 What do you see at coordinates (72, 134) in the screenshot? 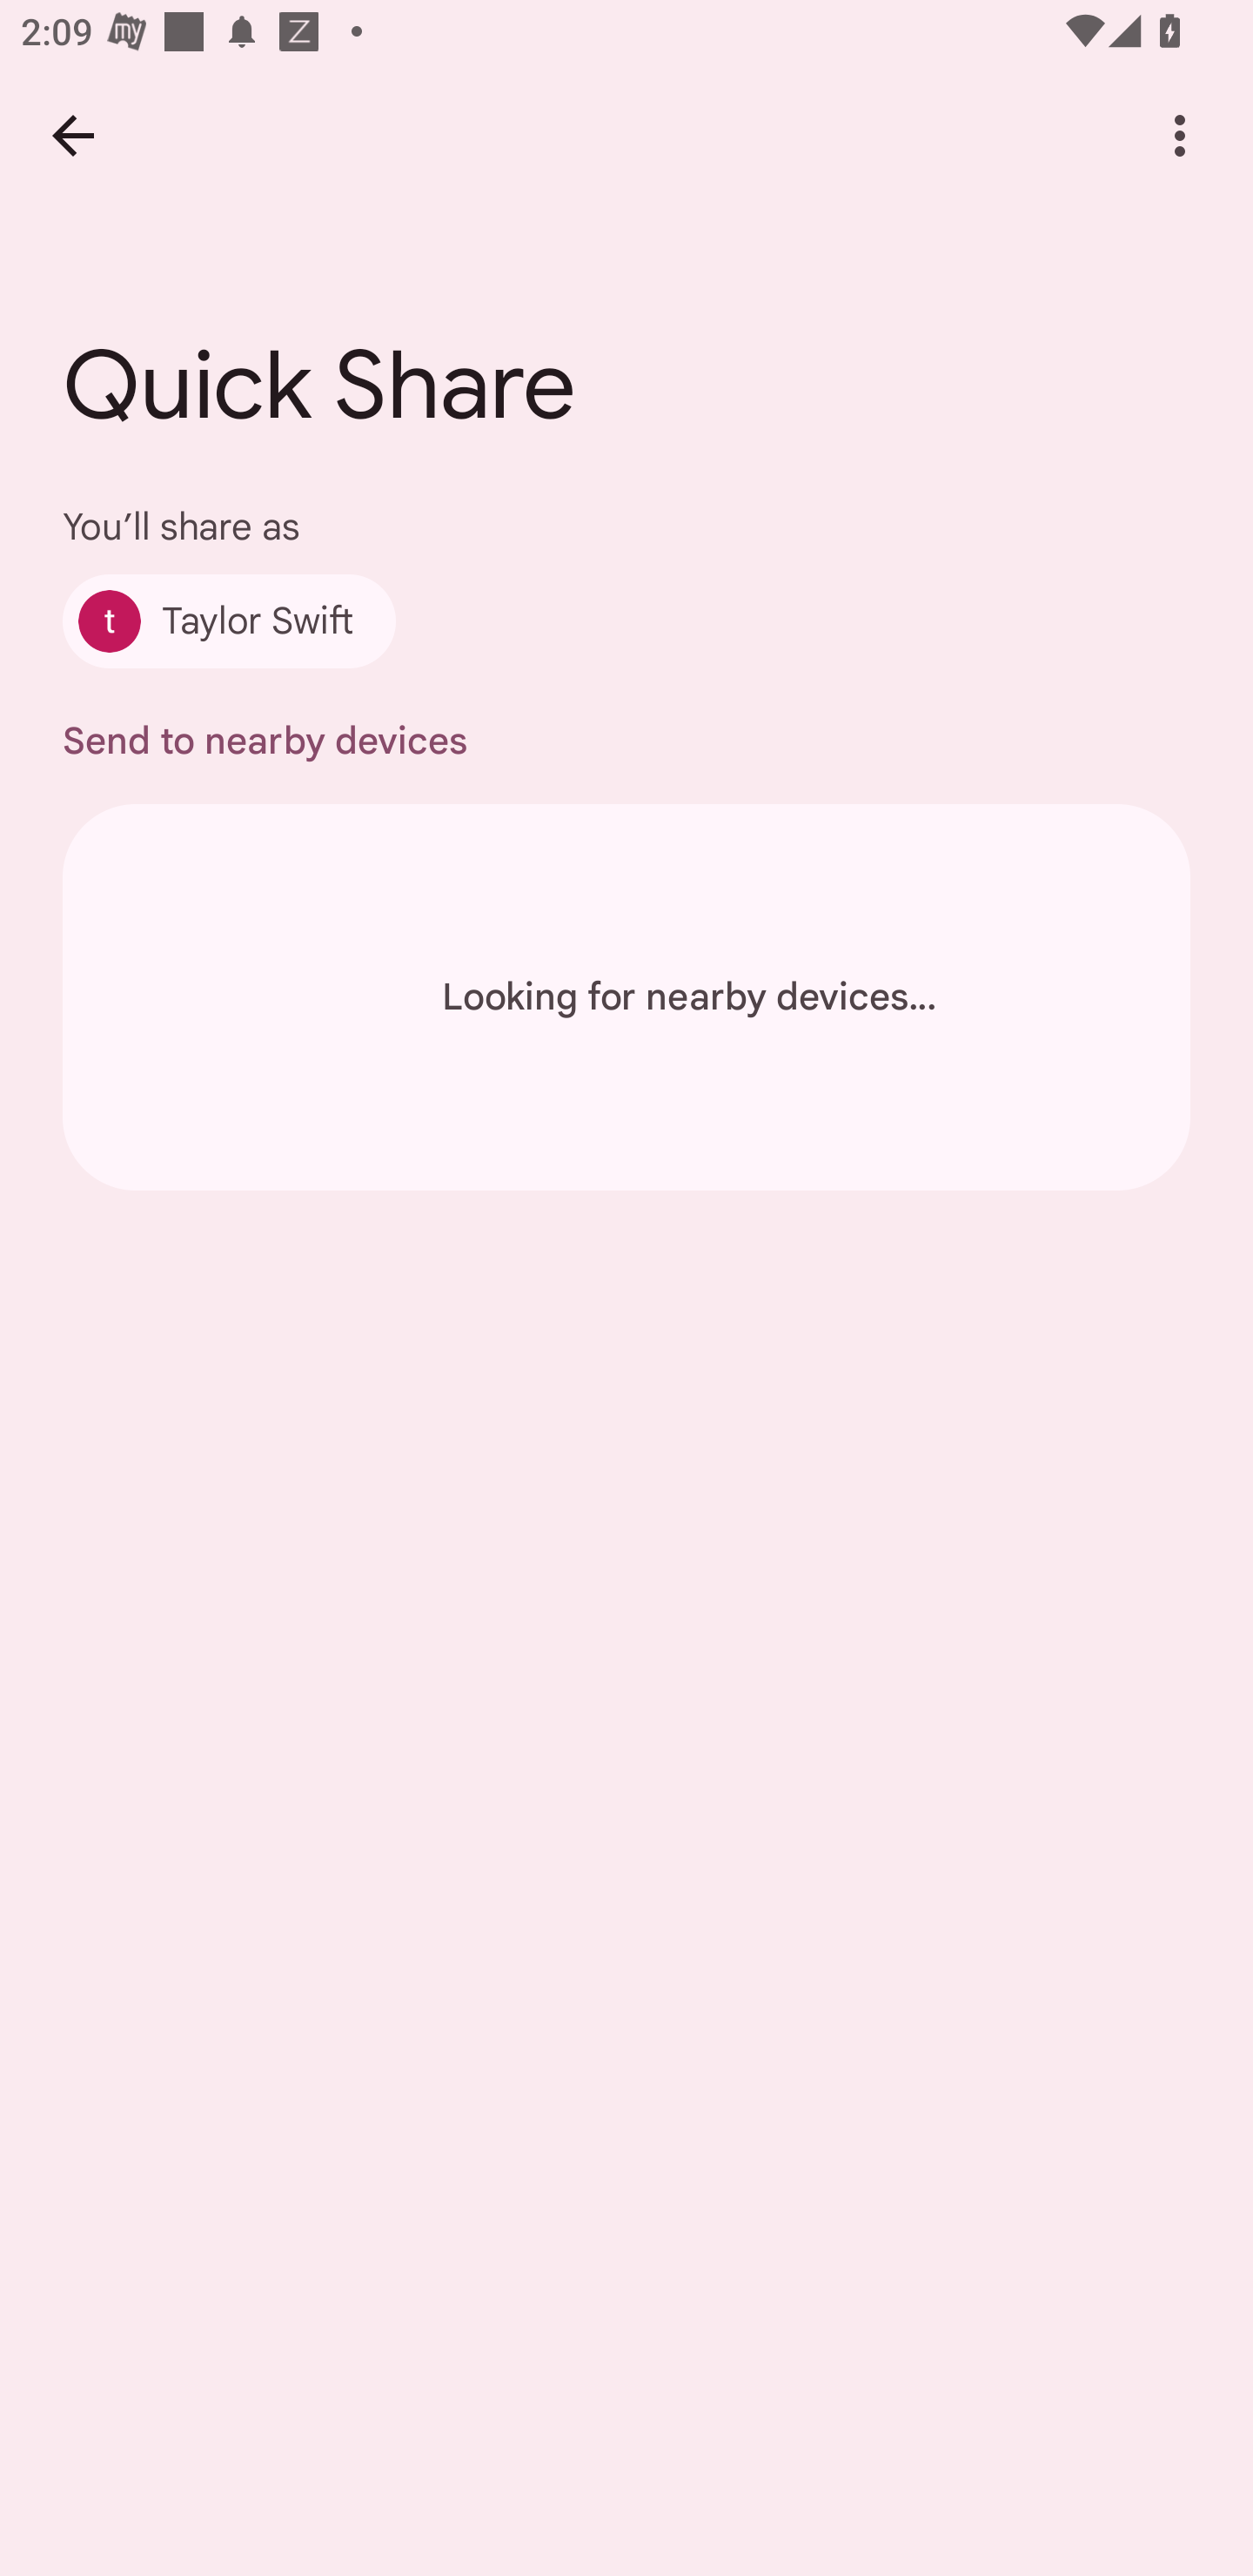
I see `Back` at bounding box center [72, 134].